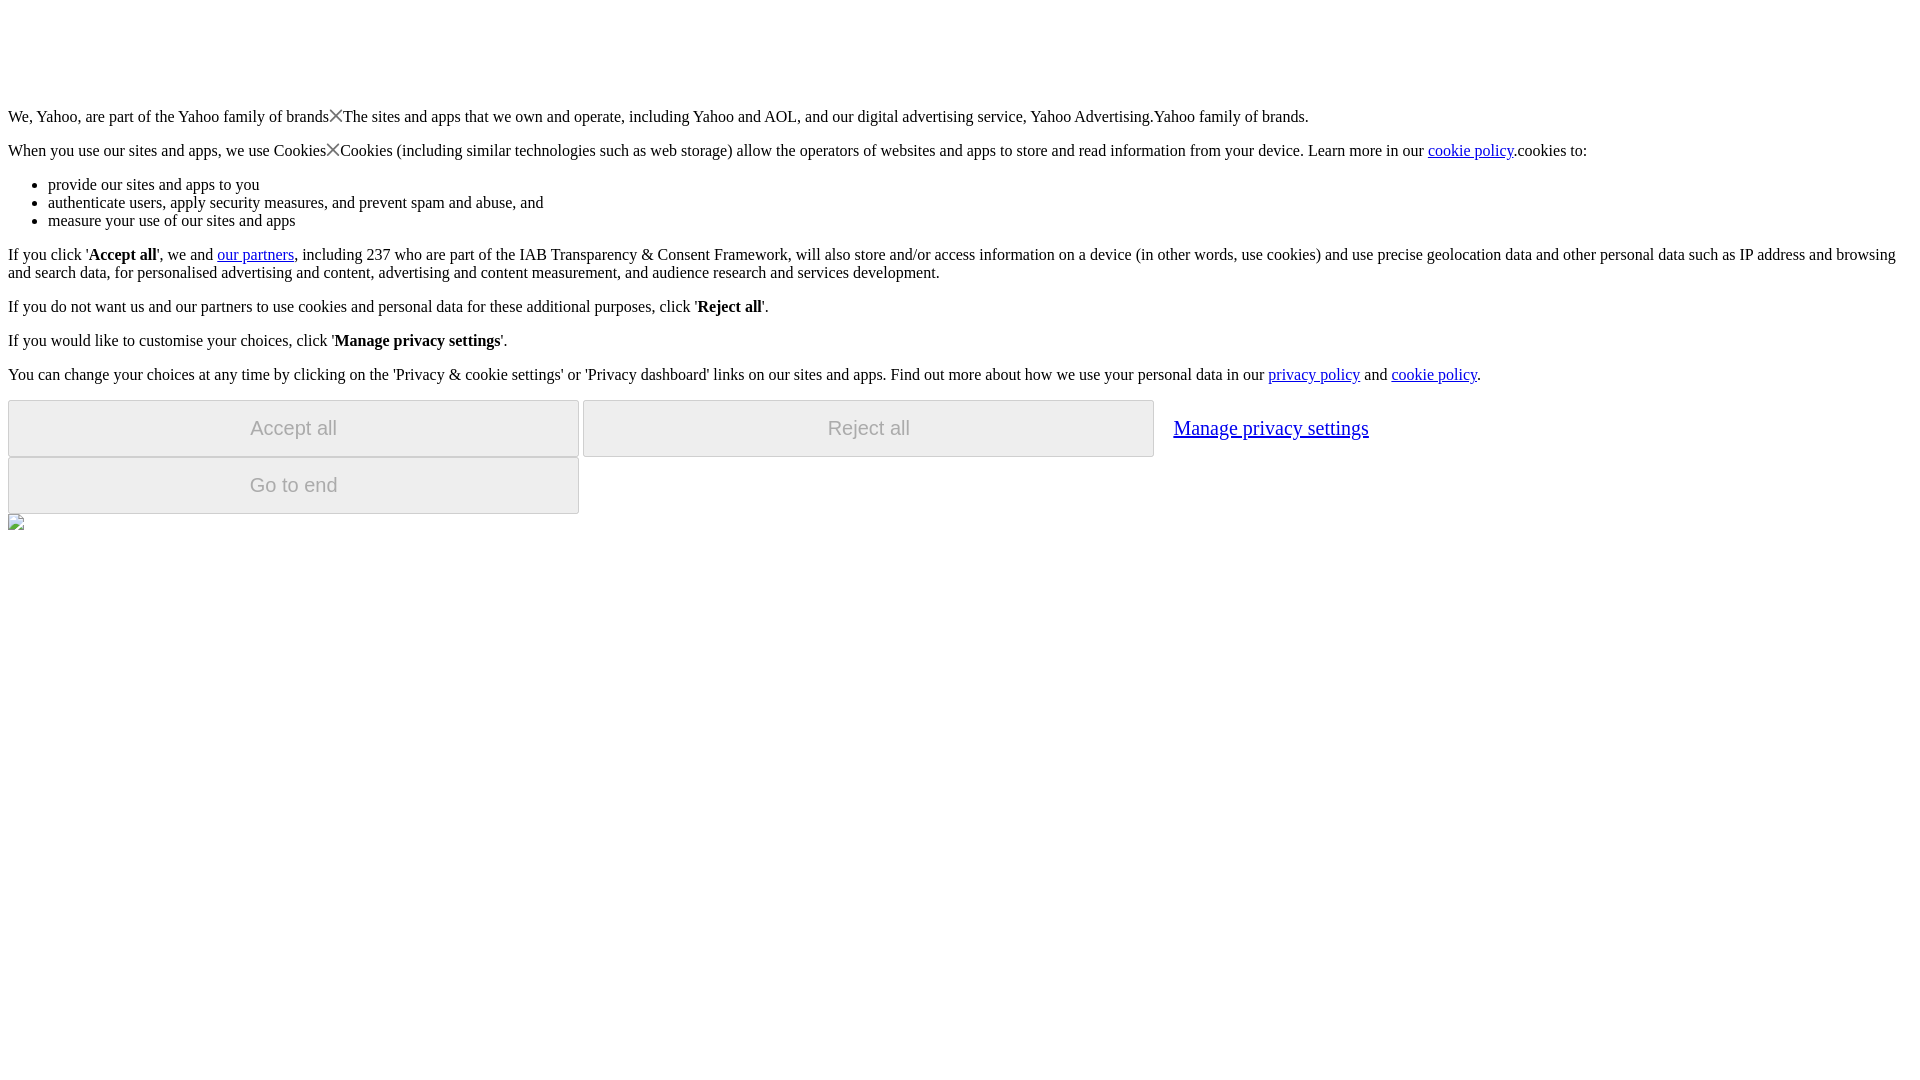 This screenshot has height=1080, width=1920. Describe the element at coordinates (1313, 374) in the screenshot. I see `privacy policy` at that location.